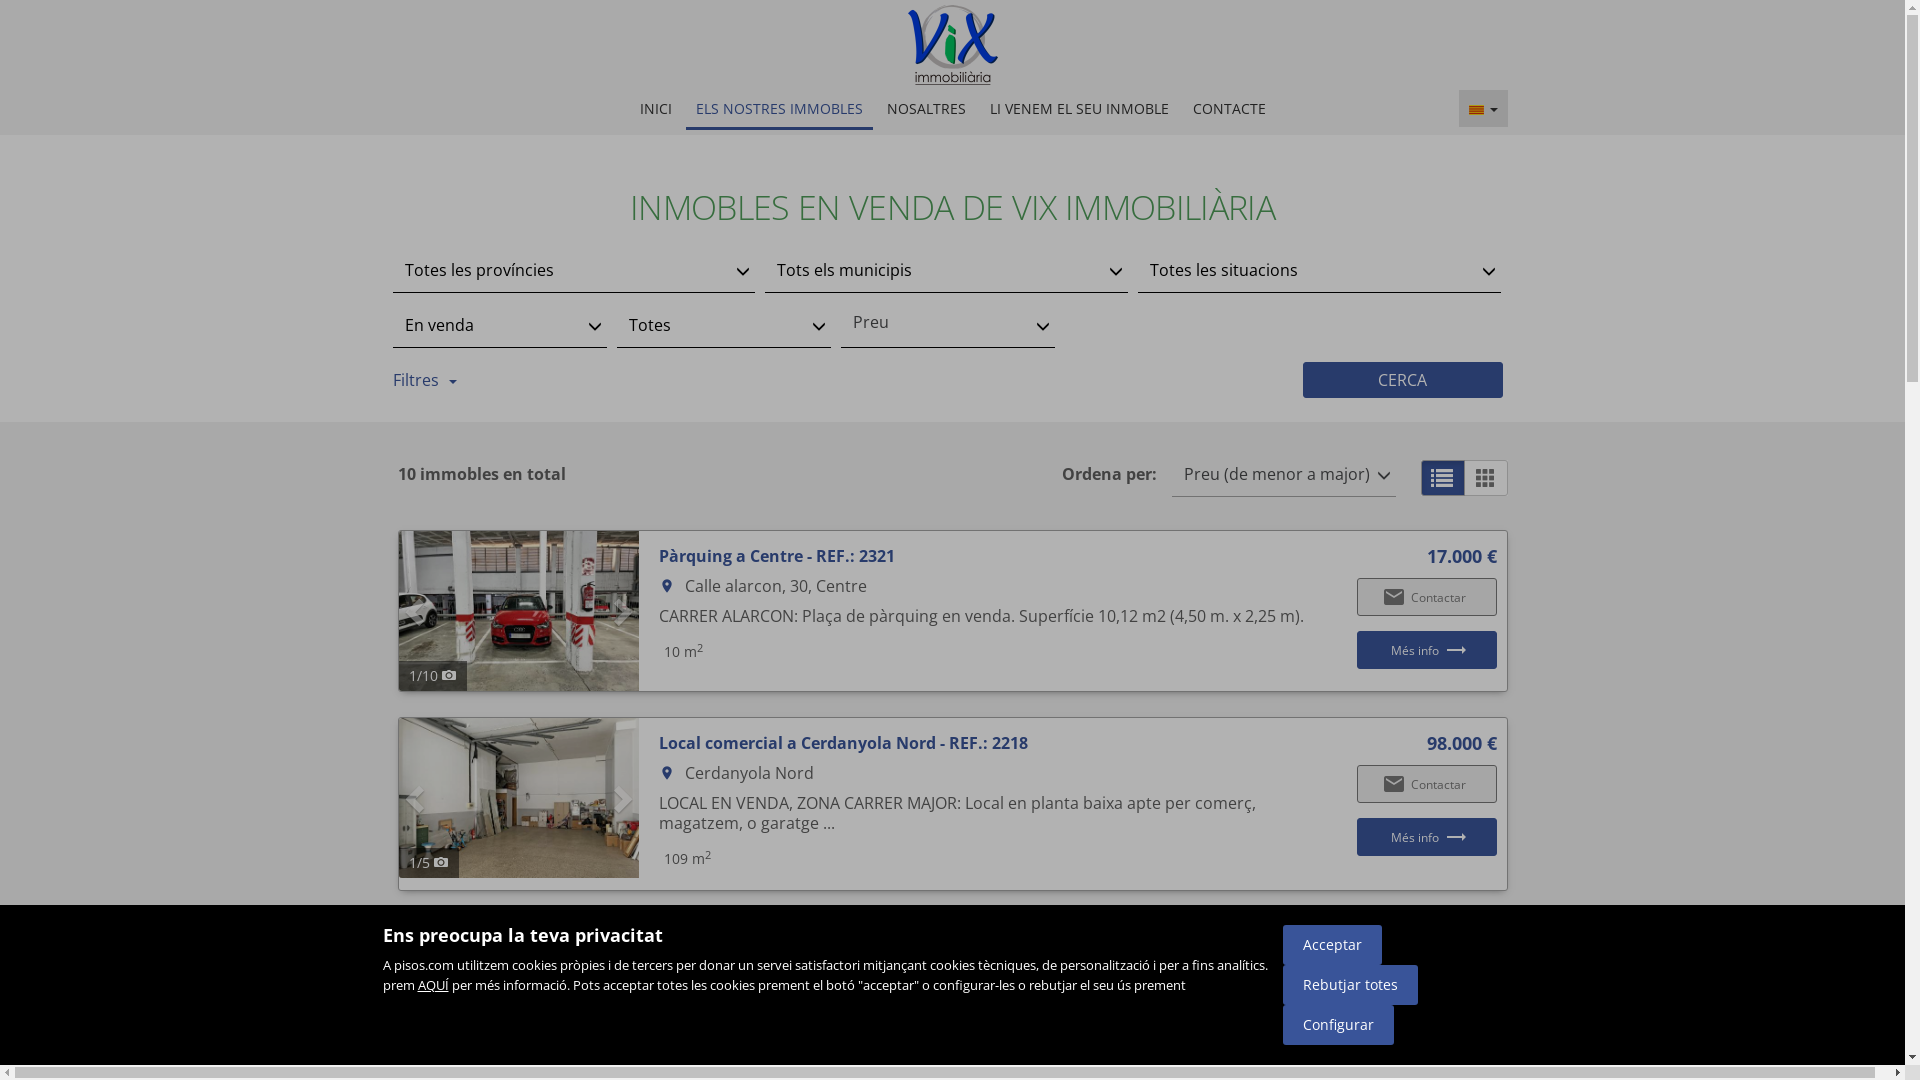  I want to click on CERCA, so click(1402, 380).